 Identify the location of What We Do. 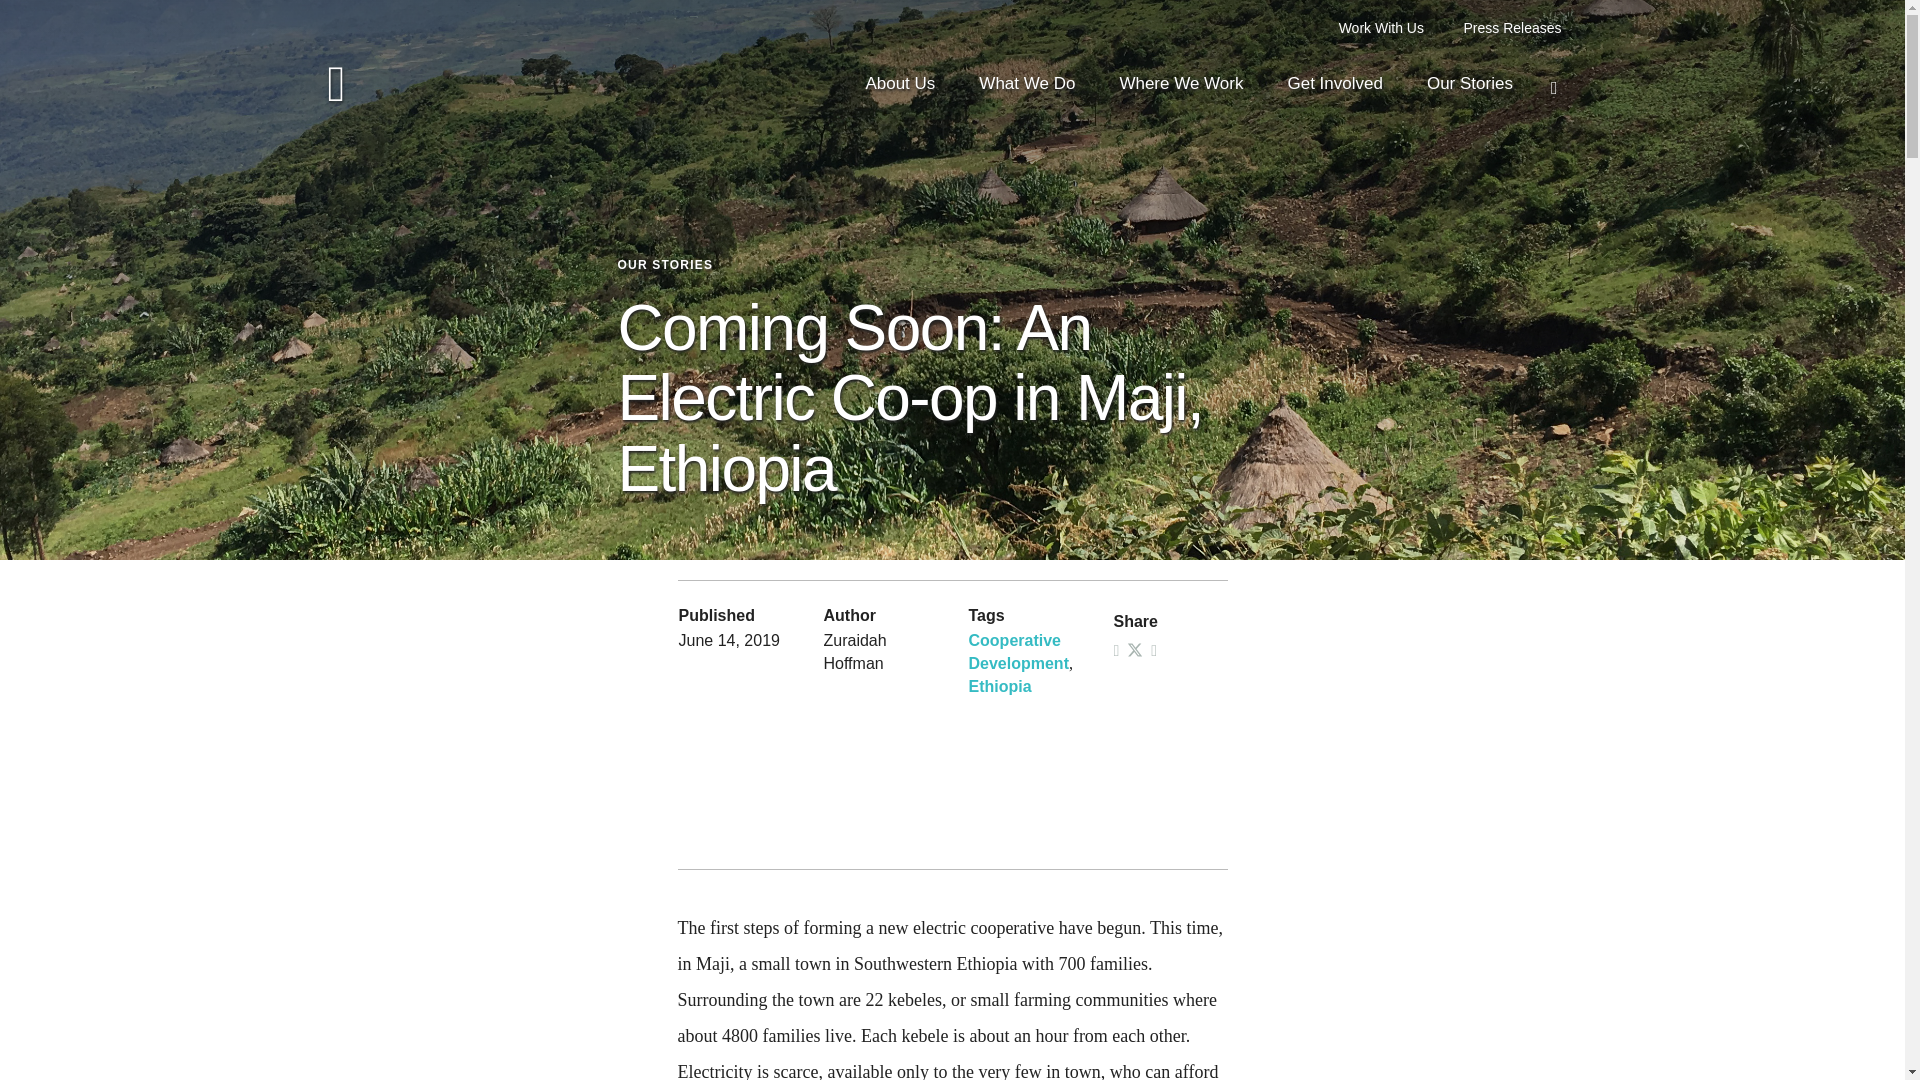
(1027, 87).